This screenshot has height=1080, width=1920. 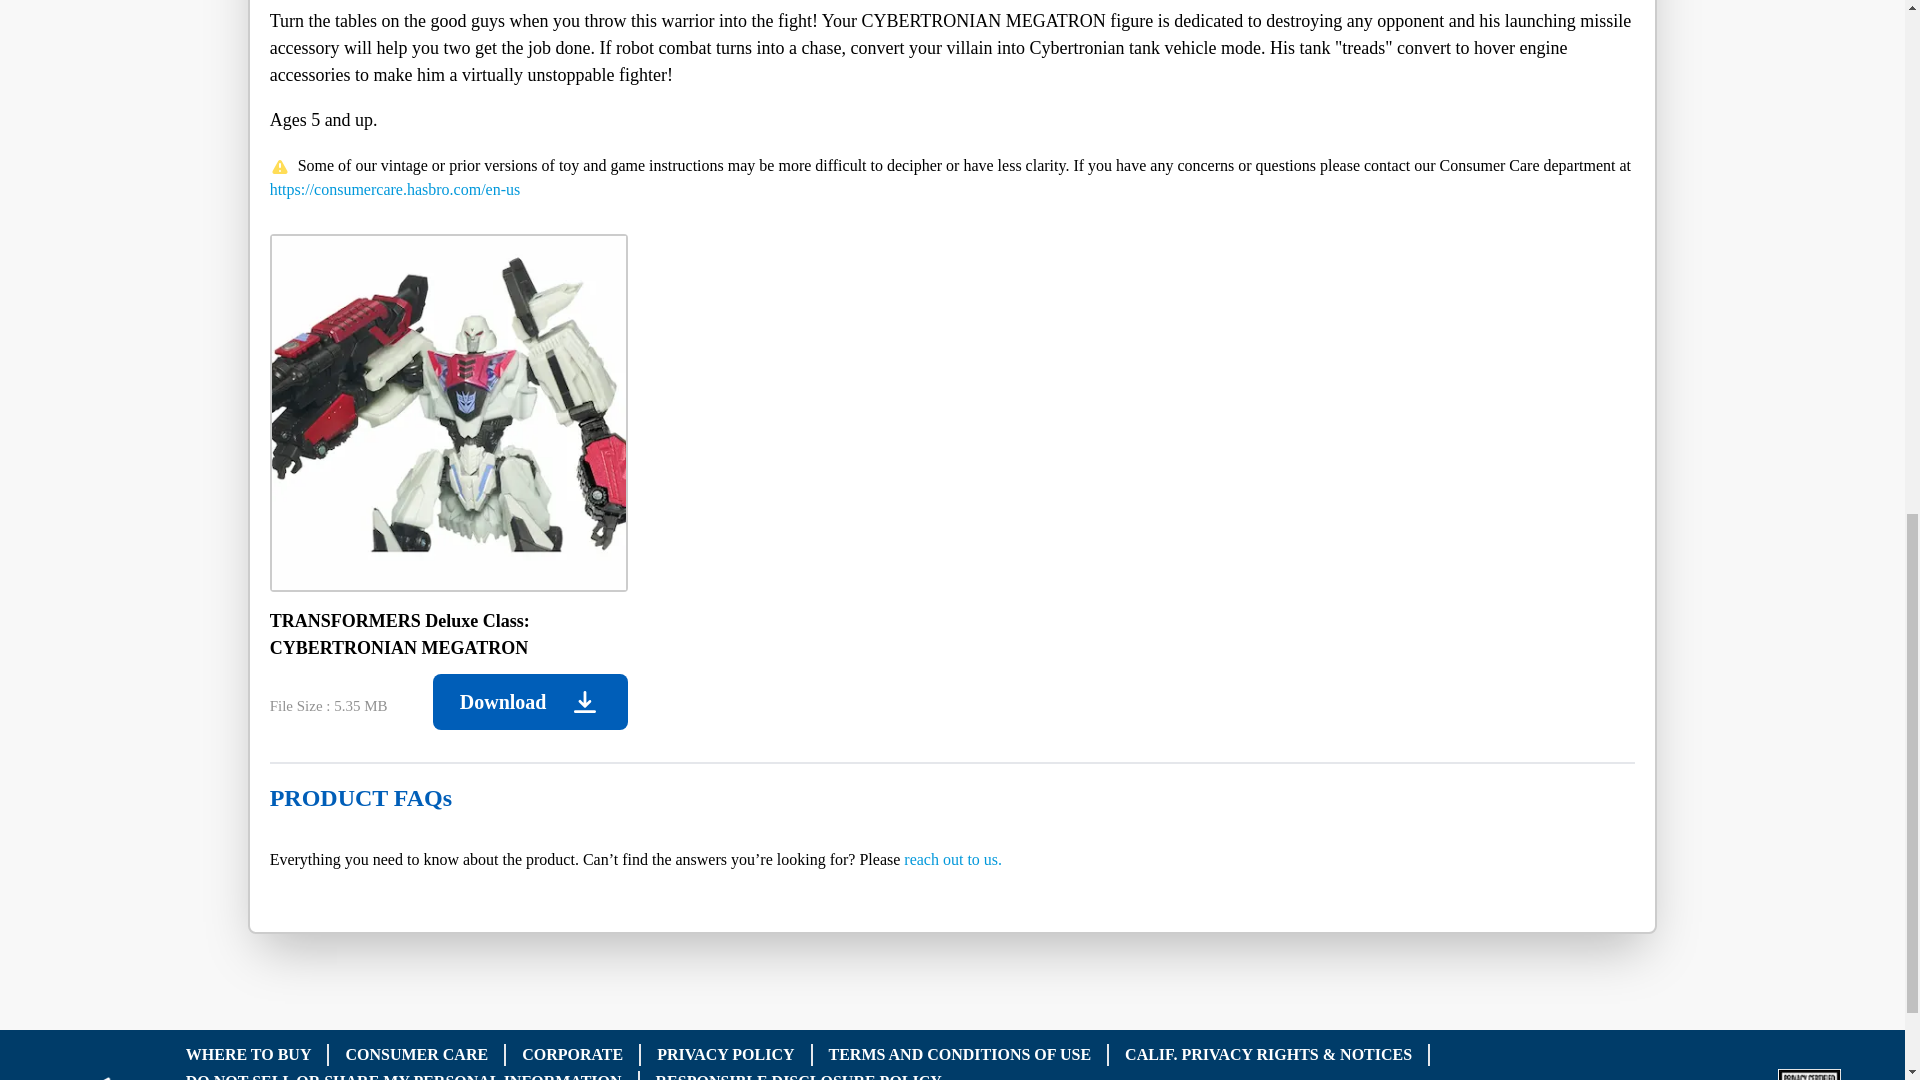 I want to click on reach out to us., so click(x=953, y=860).